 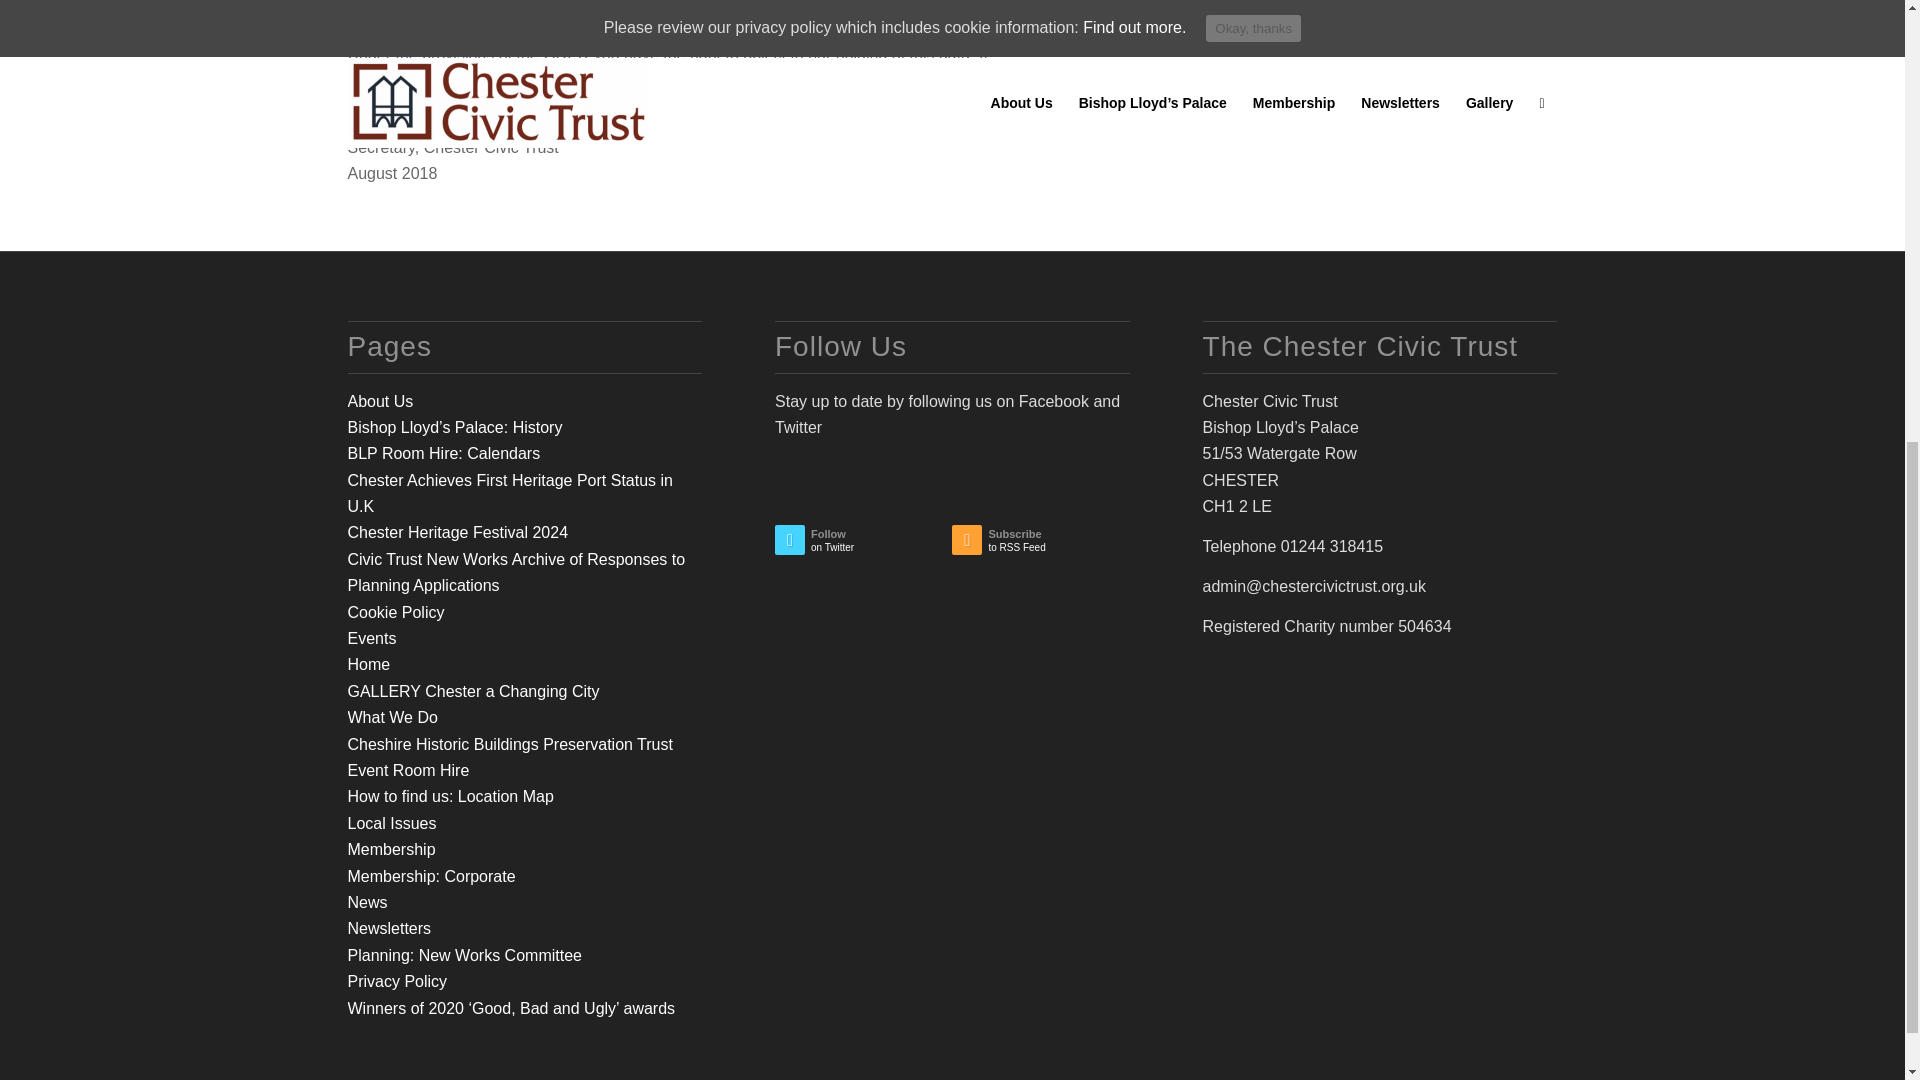 What do you see at coordinates (396, 612) in the screenshot?
I see `Cookie Policy` at bounding box center [396, 612].